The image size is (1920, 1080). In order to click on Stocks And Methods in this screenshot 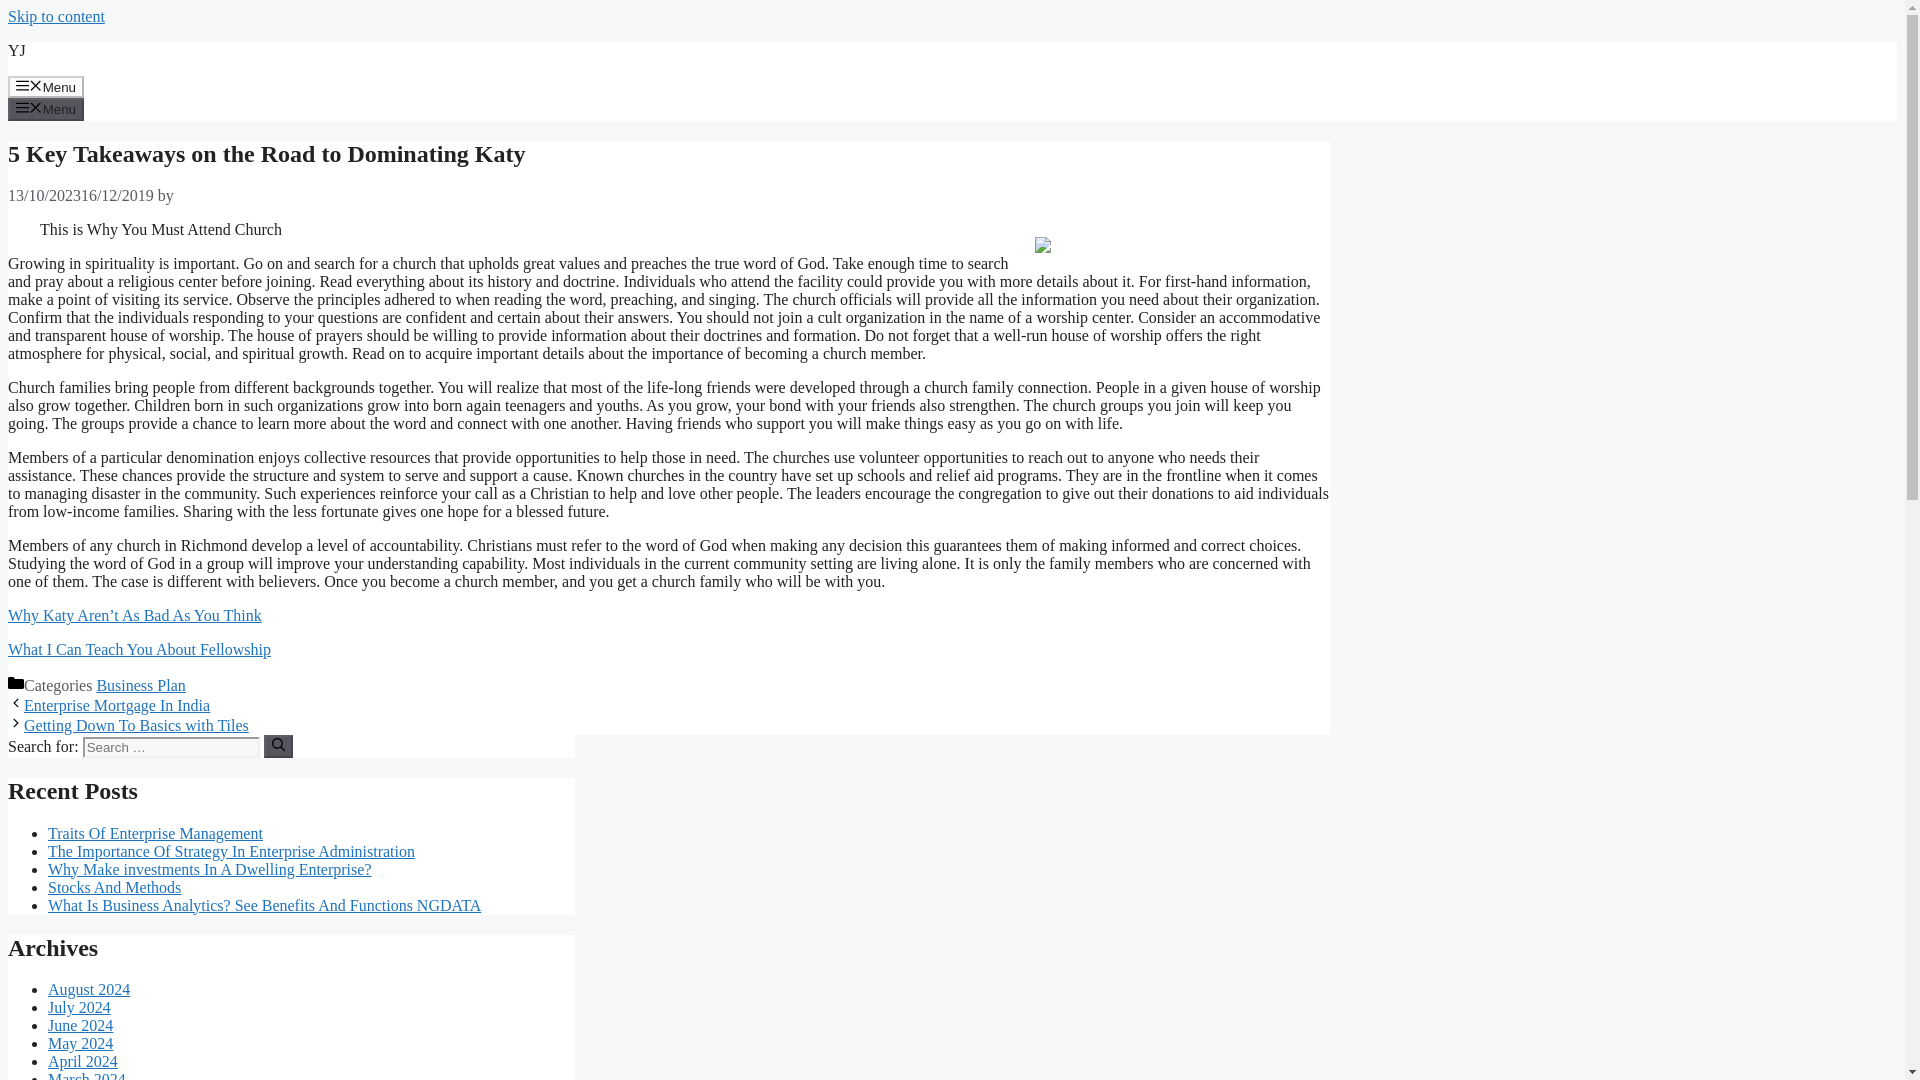, I will do `click(114, 888)`.